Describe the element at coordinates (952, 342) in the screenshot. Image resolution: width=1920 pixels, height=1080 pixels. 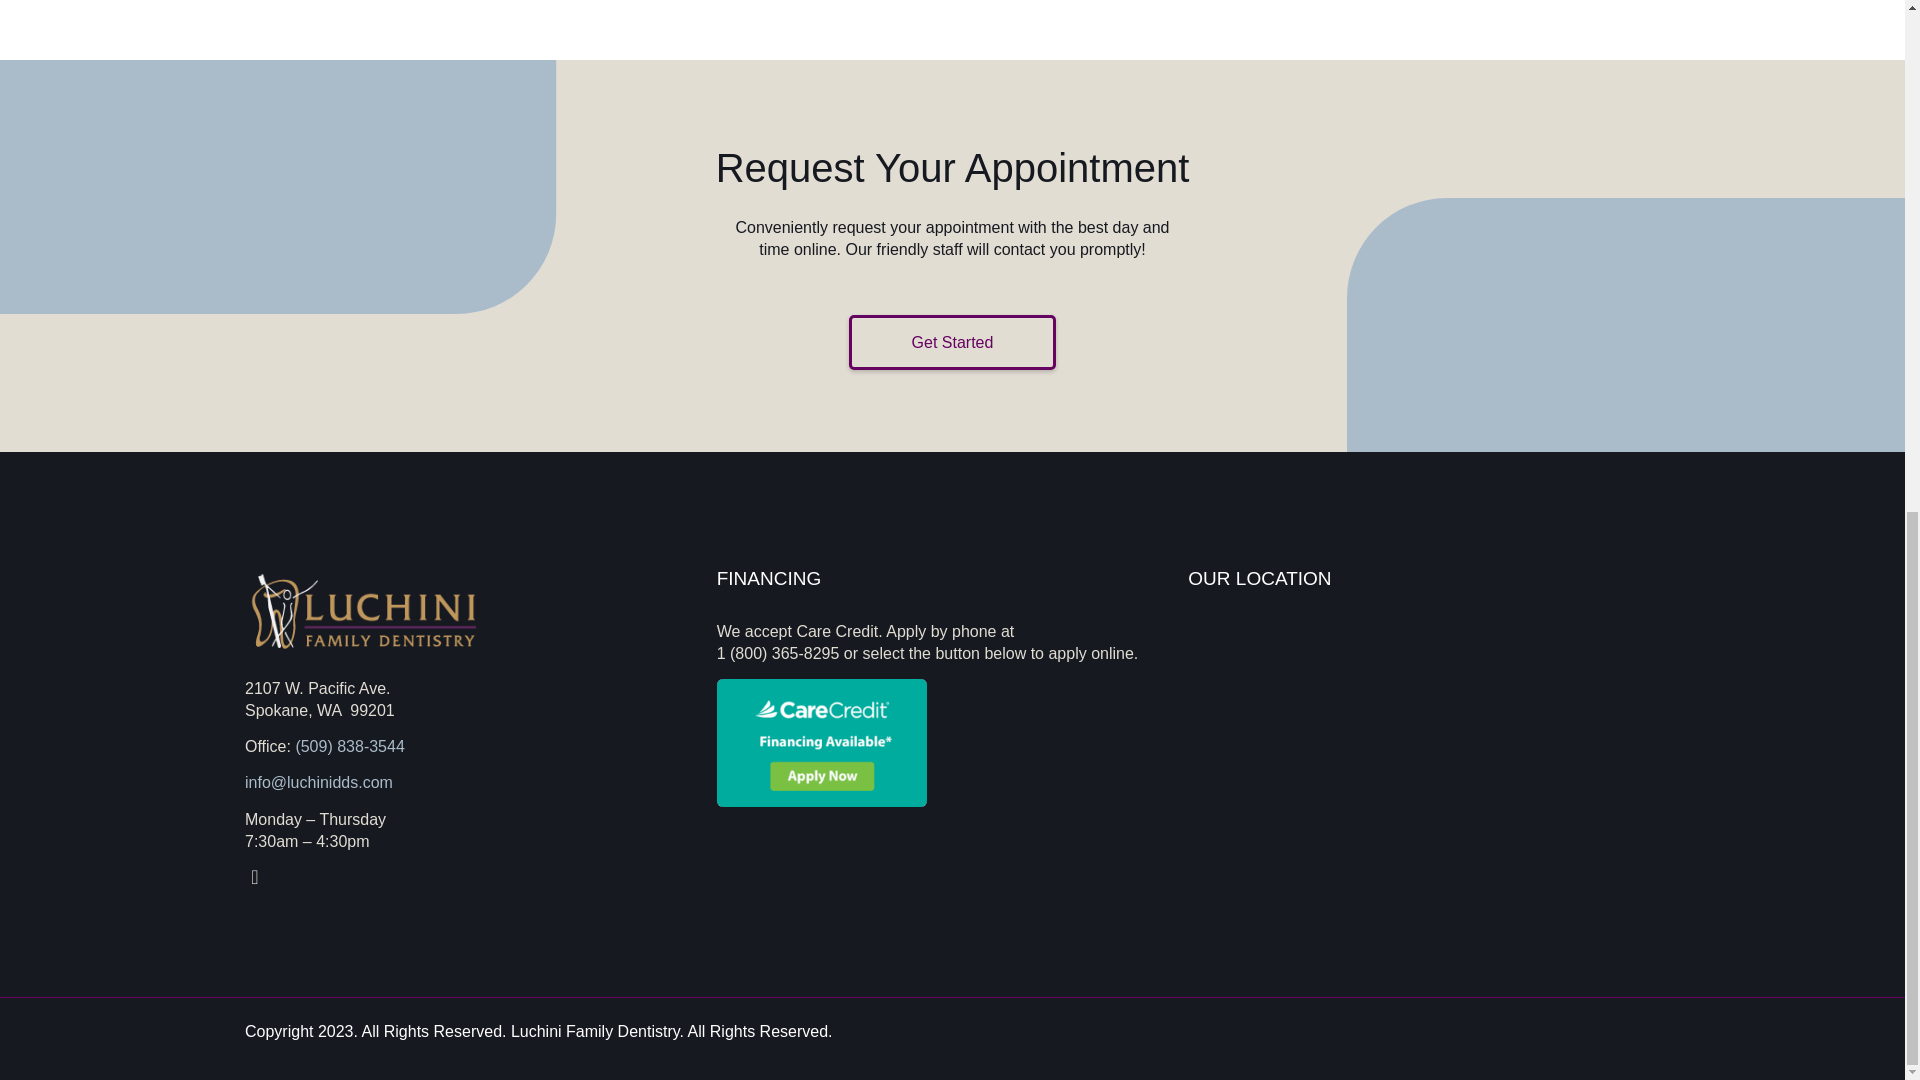
I see `Get Started` at that location.